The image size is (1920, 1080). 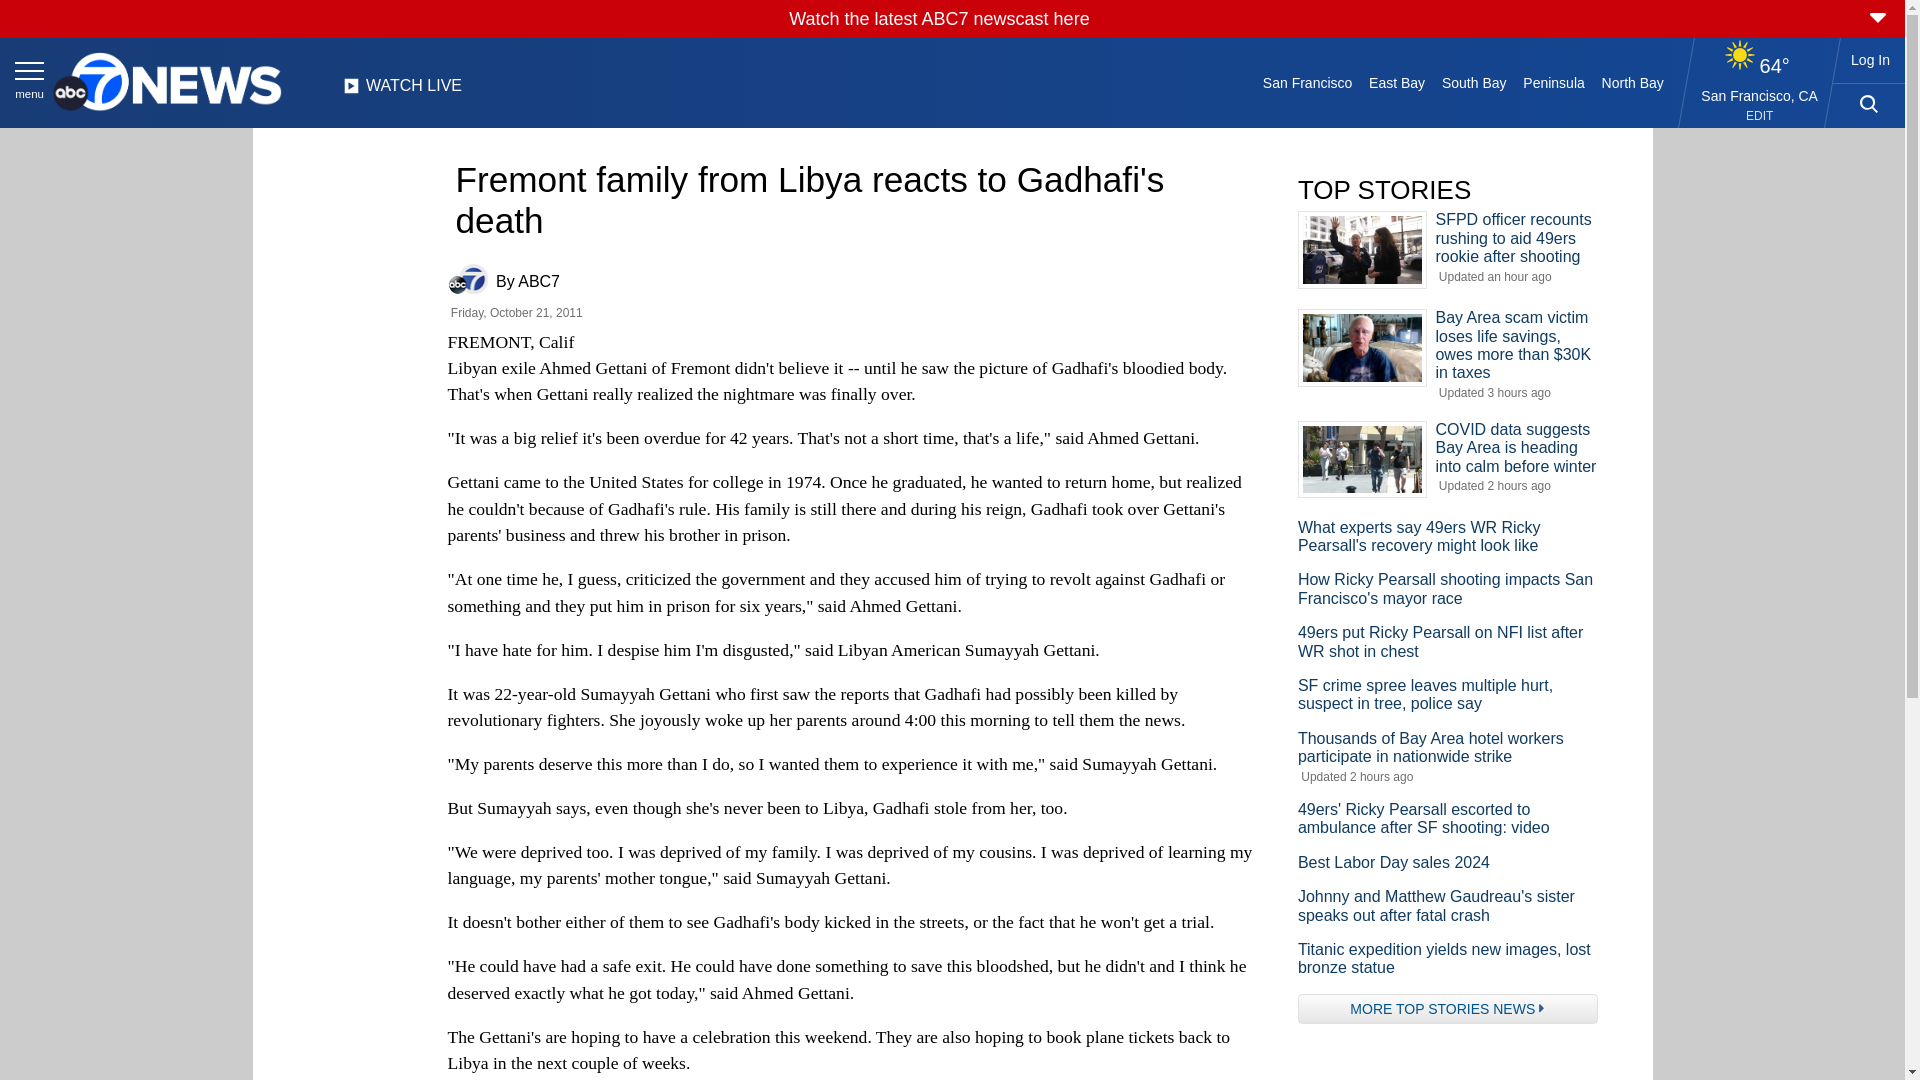 I want to click on EDIT, so click(x=1758, y=116).